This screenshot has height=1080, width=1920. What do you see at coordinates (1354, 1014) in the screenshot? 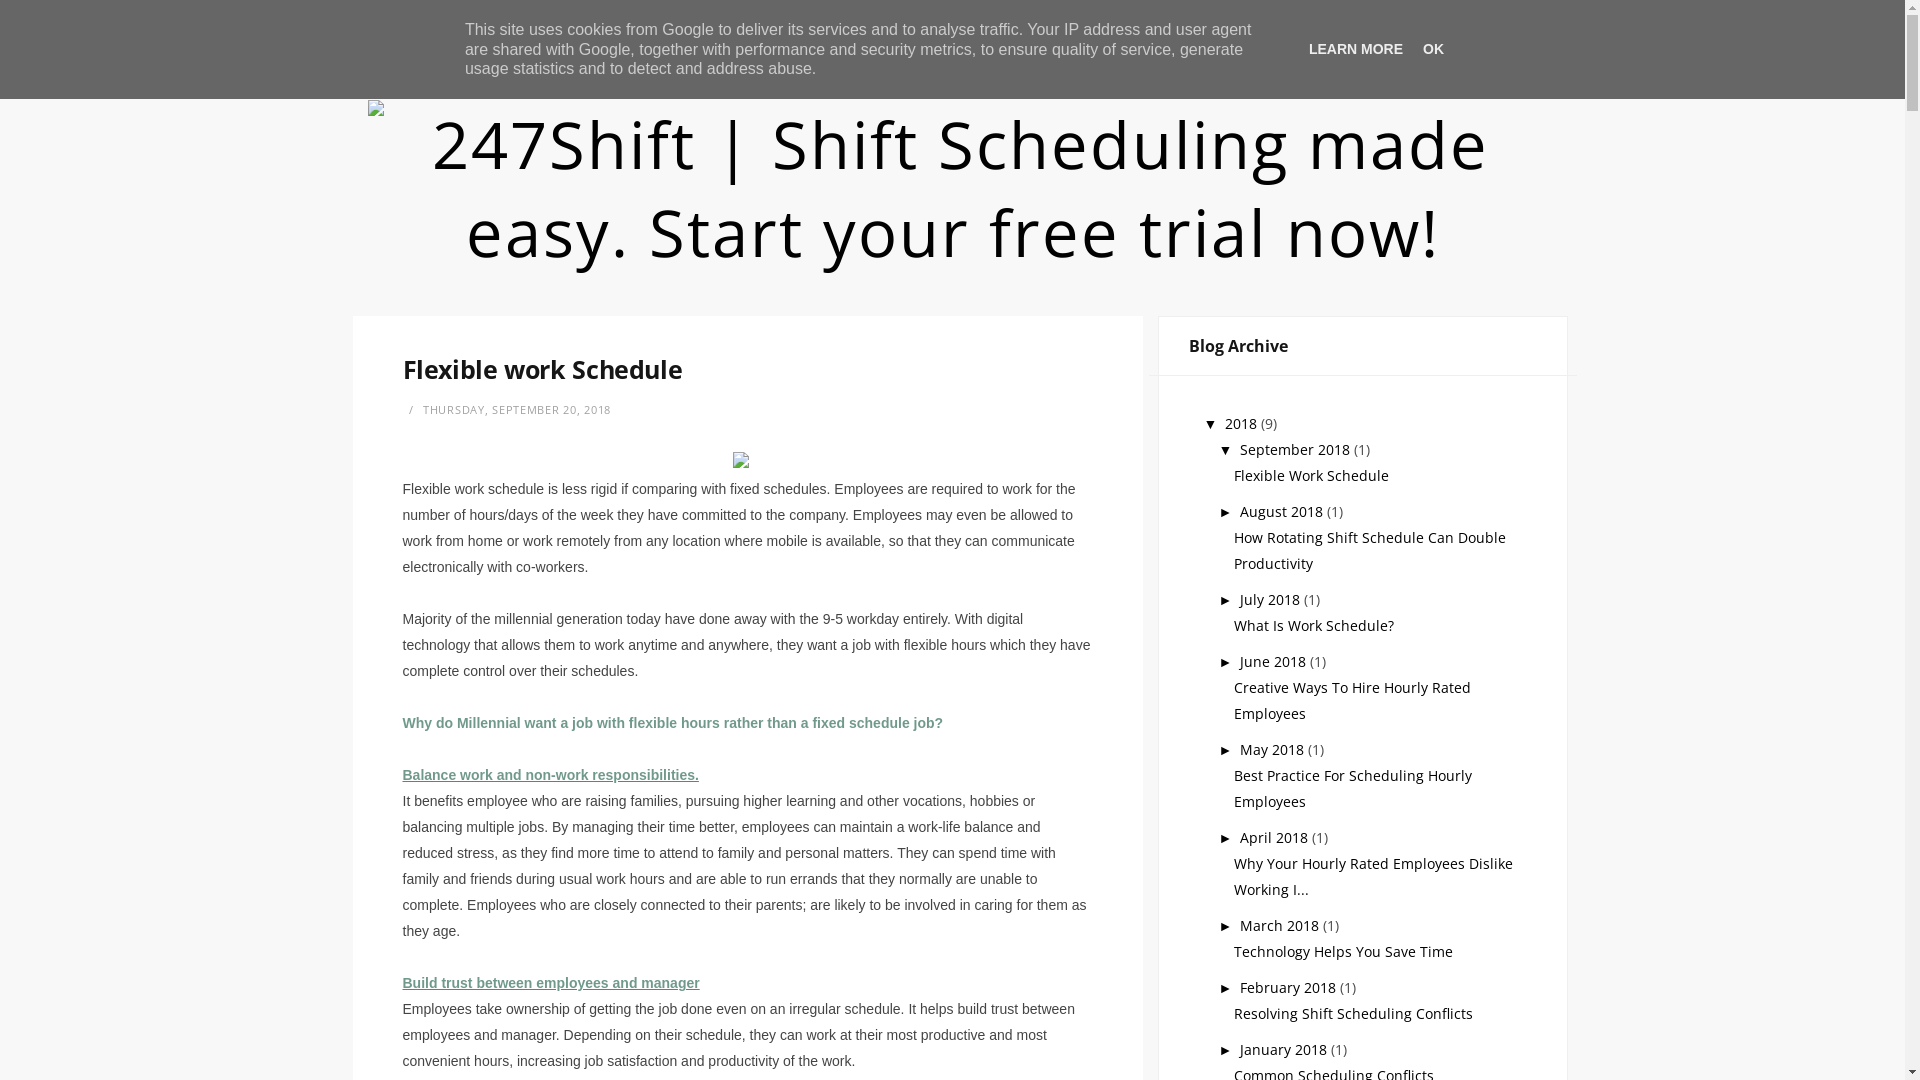
I see `Resolving Shift Scheduling Conflicts` at bounding box center [1354, 1014].